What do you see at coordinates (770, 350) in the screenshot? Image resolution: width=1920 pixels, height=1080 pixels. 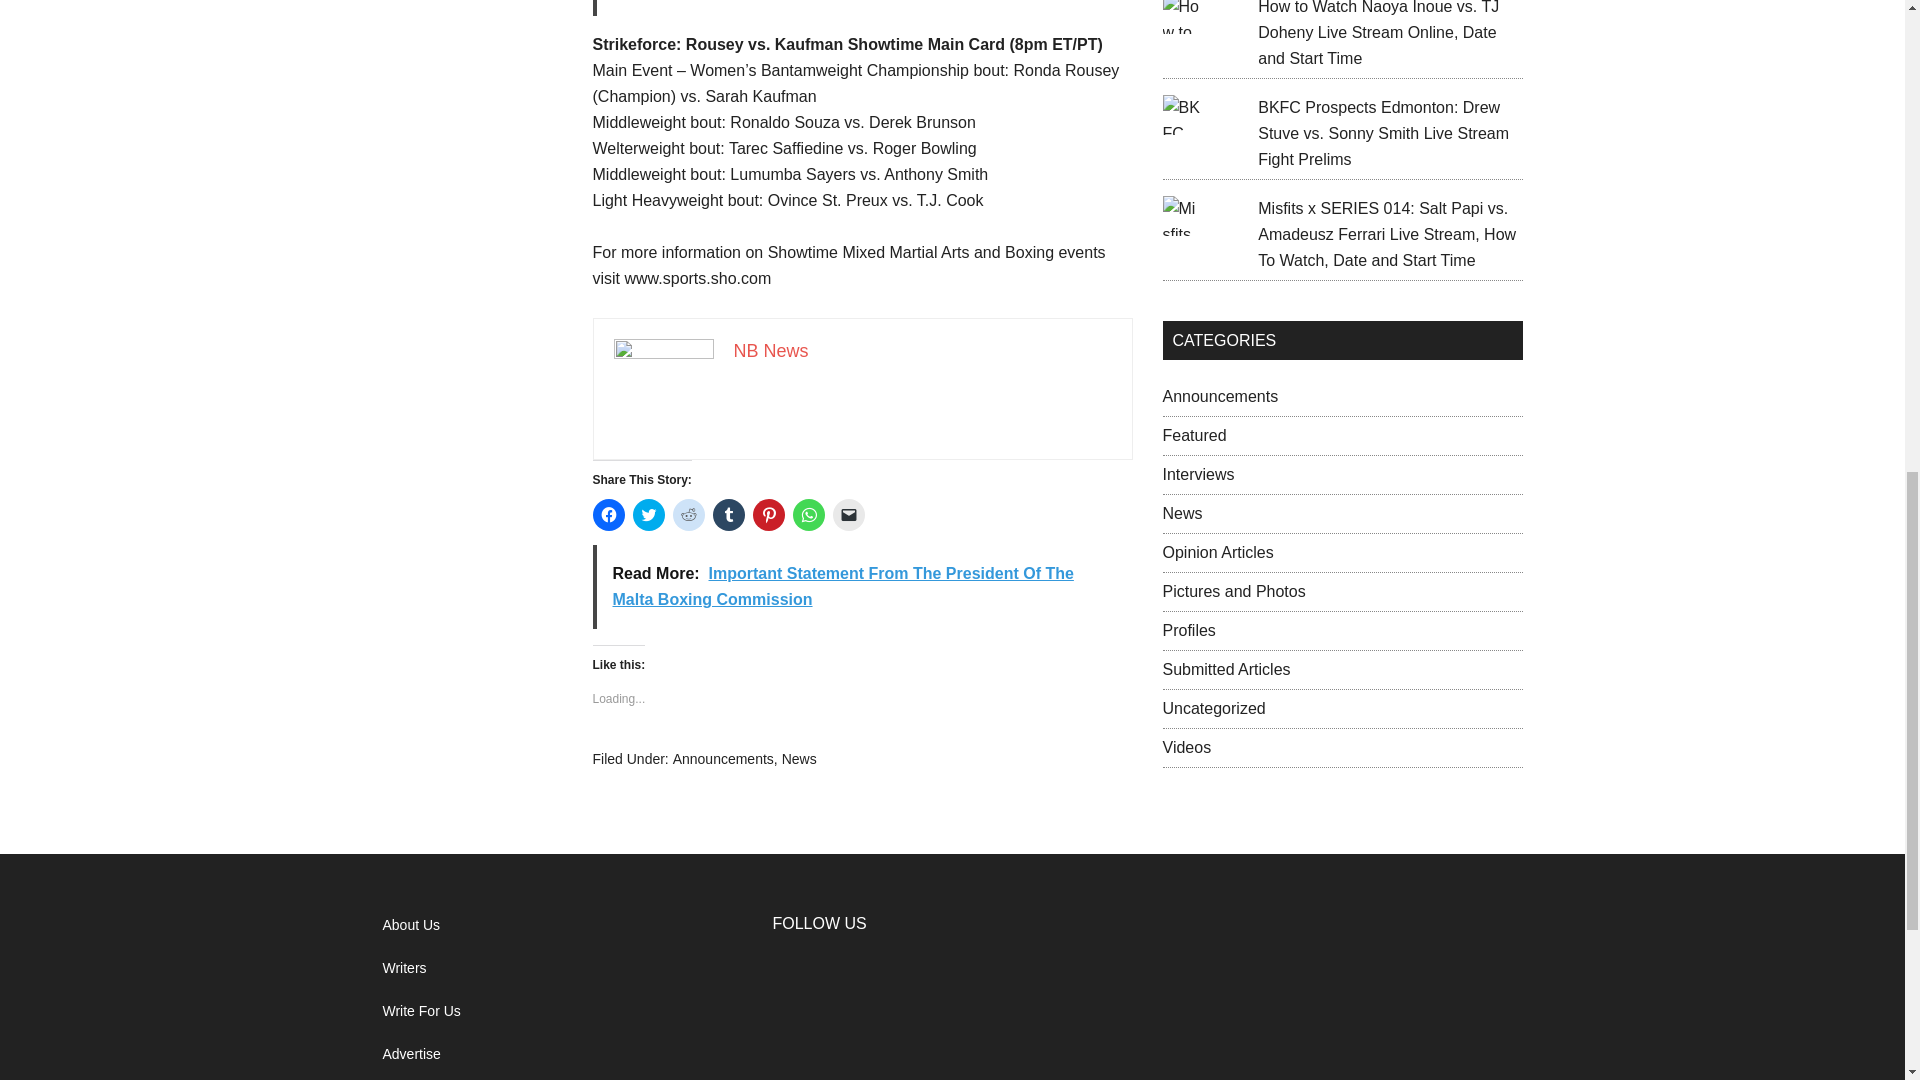 I see `NB News` at bounding box center [770, 350].